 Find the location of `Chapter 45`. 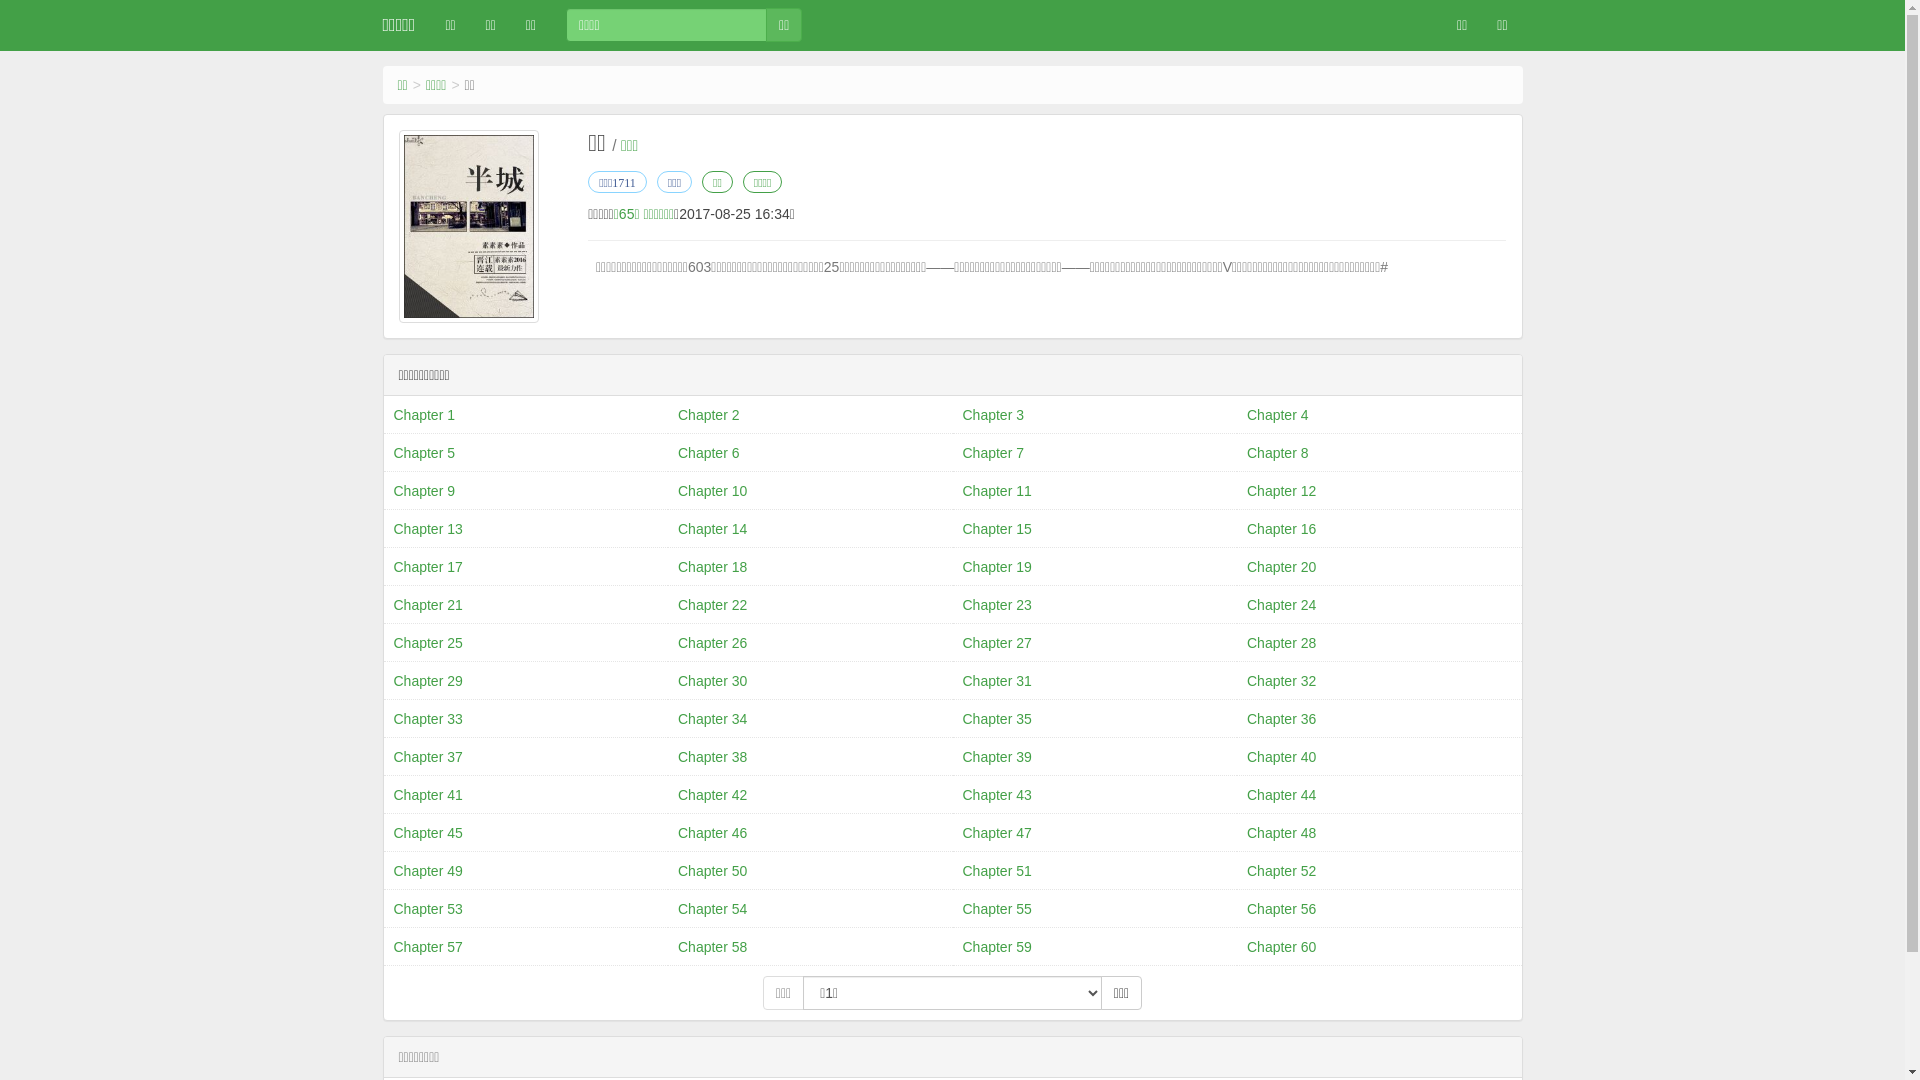

Chapter 45 is located at coordinates (526, 833).